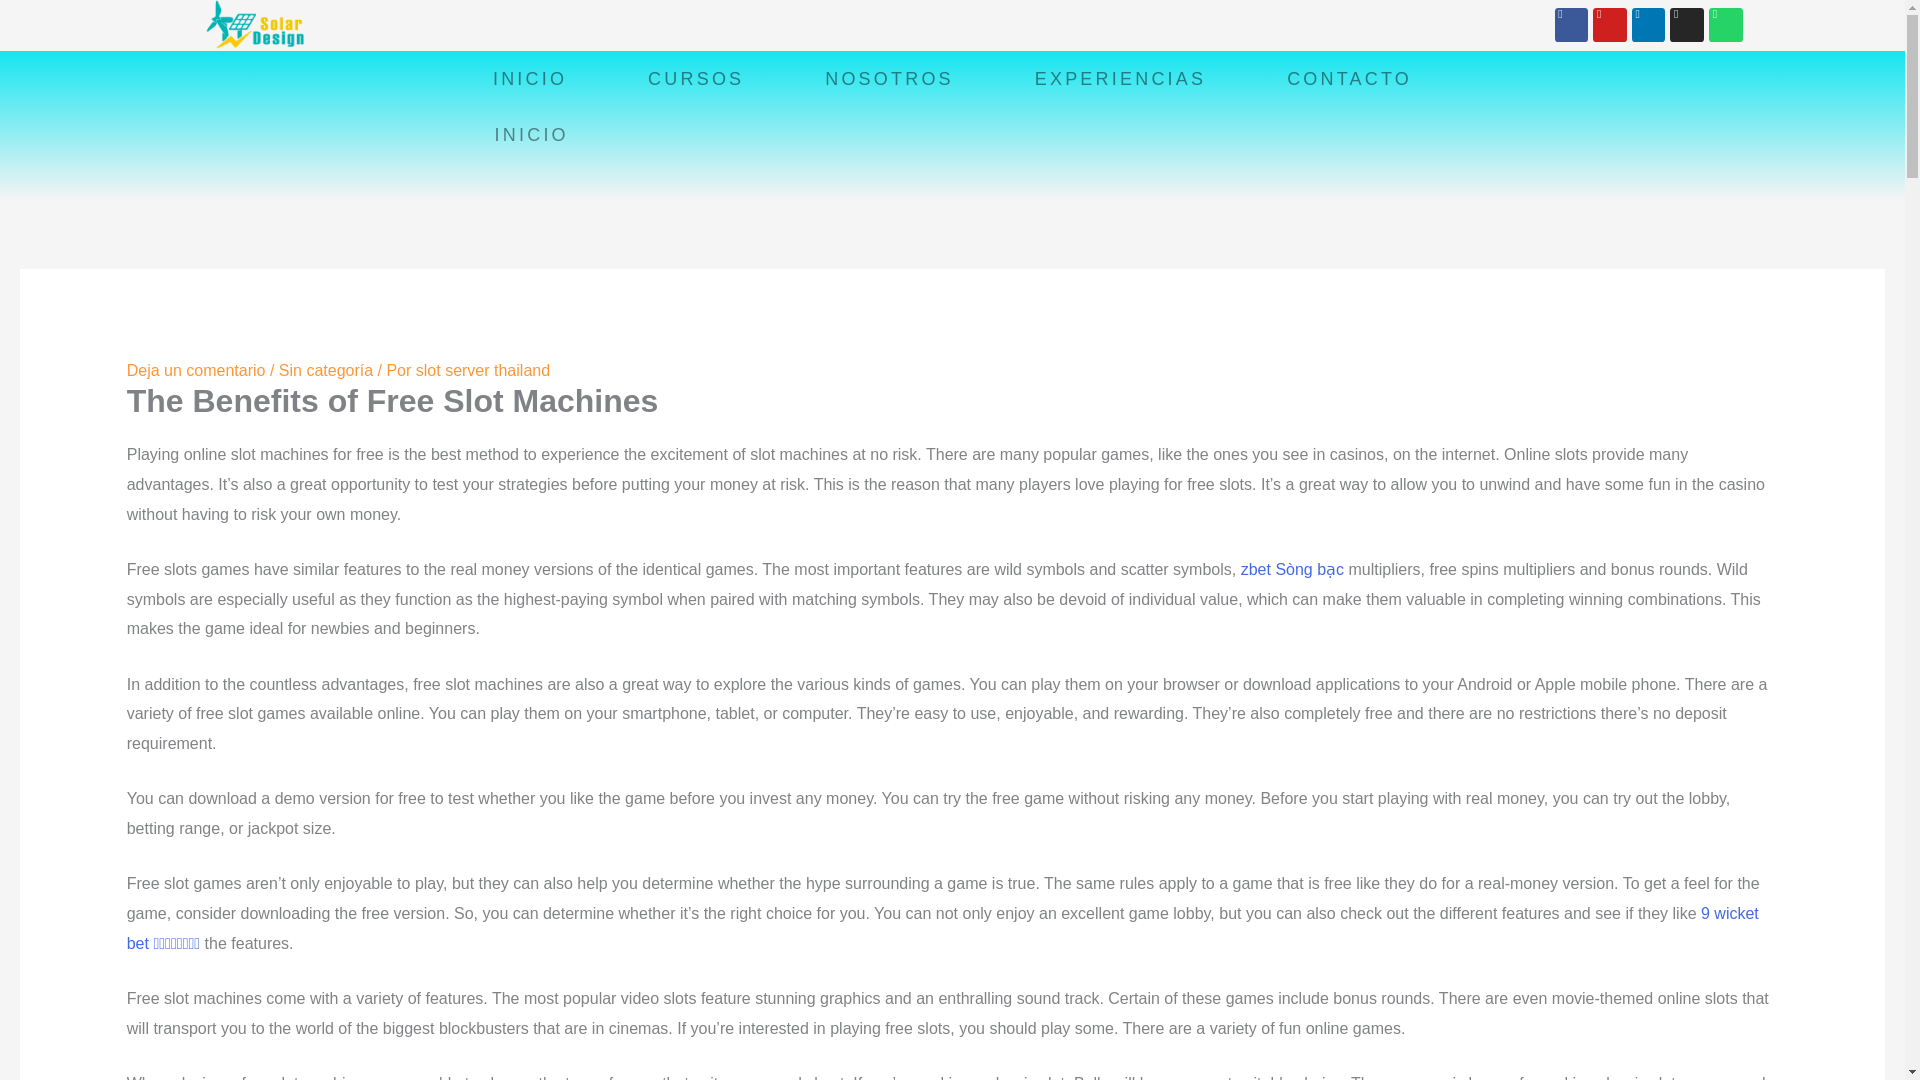 Image resolution: width=1920 pixels, height=1080 pixels. I want to click on INICIO, so click(530, 134).